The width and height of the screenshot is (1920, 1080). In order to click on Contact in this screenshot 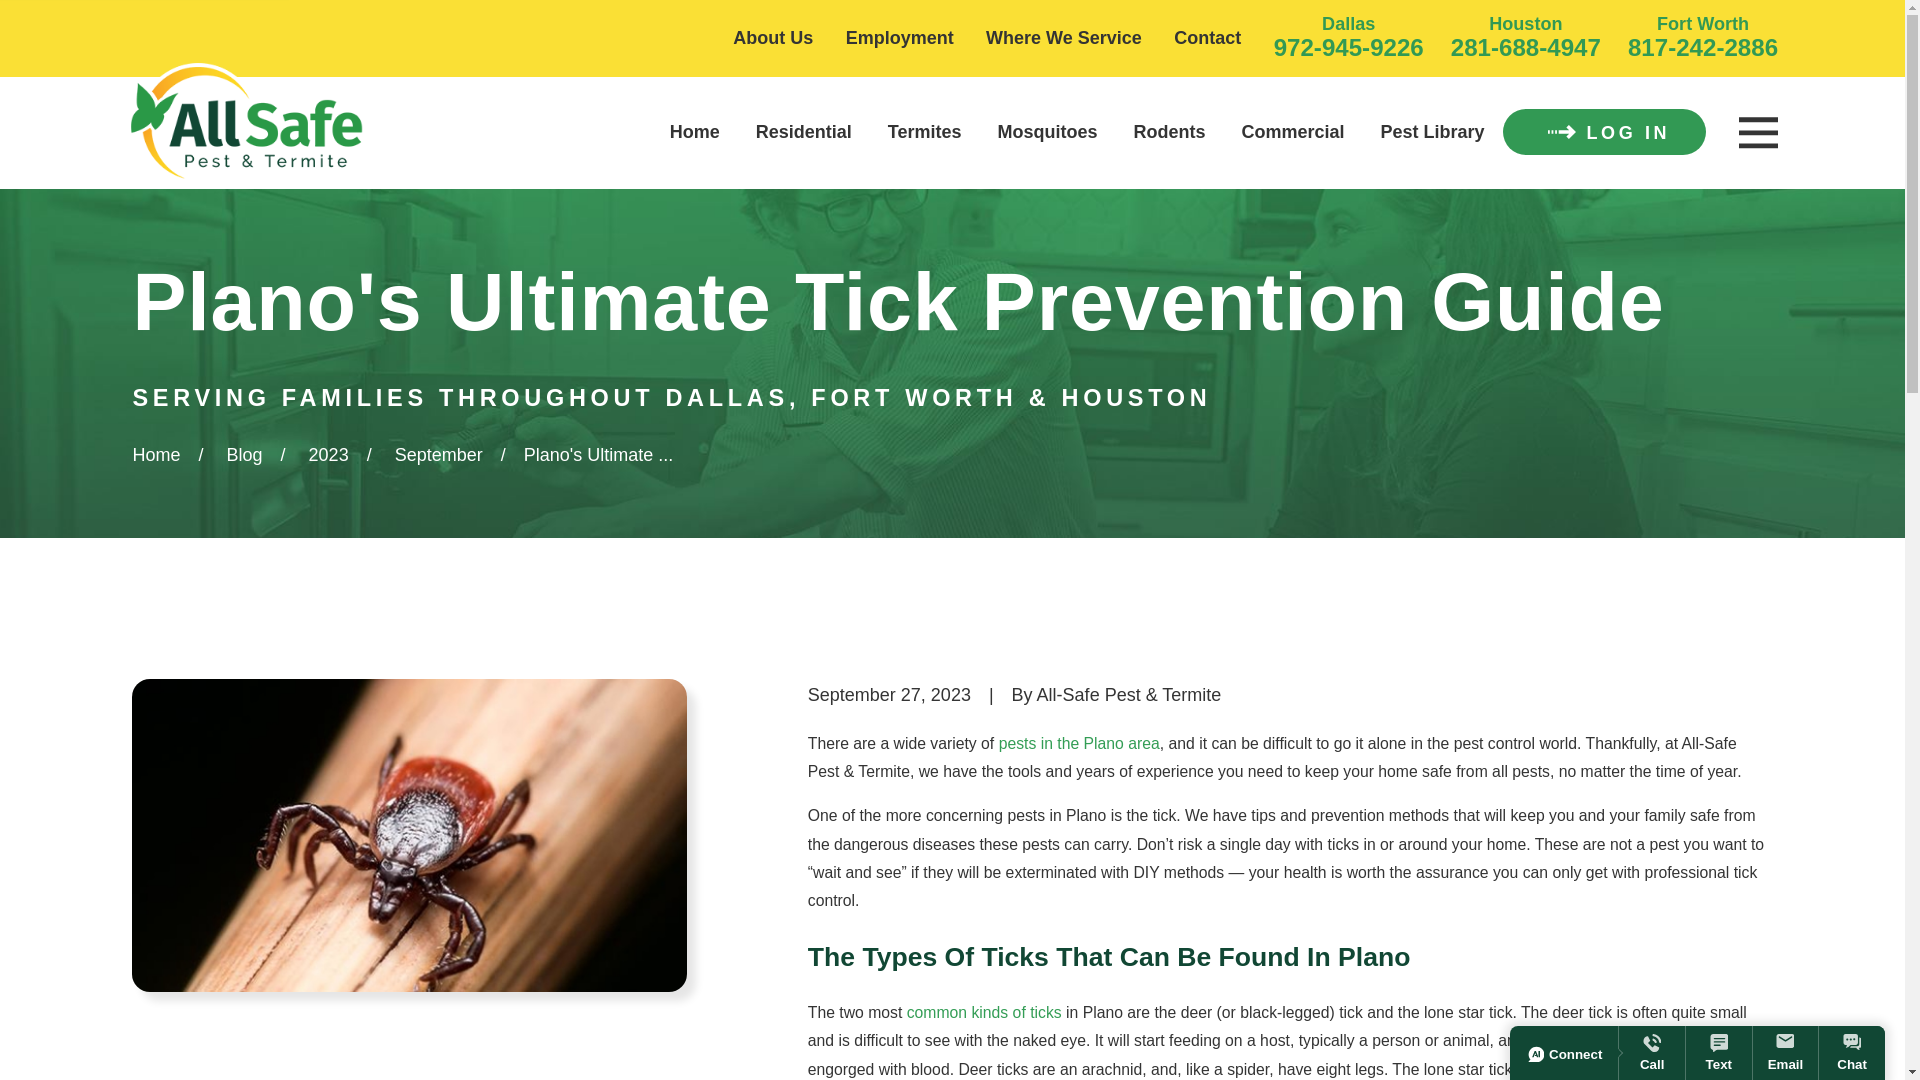, I will do `click(1206, 38)`.